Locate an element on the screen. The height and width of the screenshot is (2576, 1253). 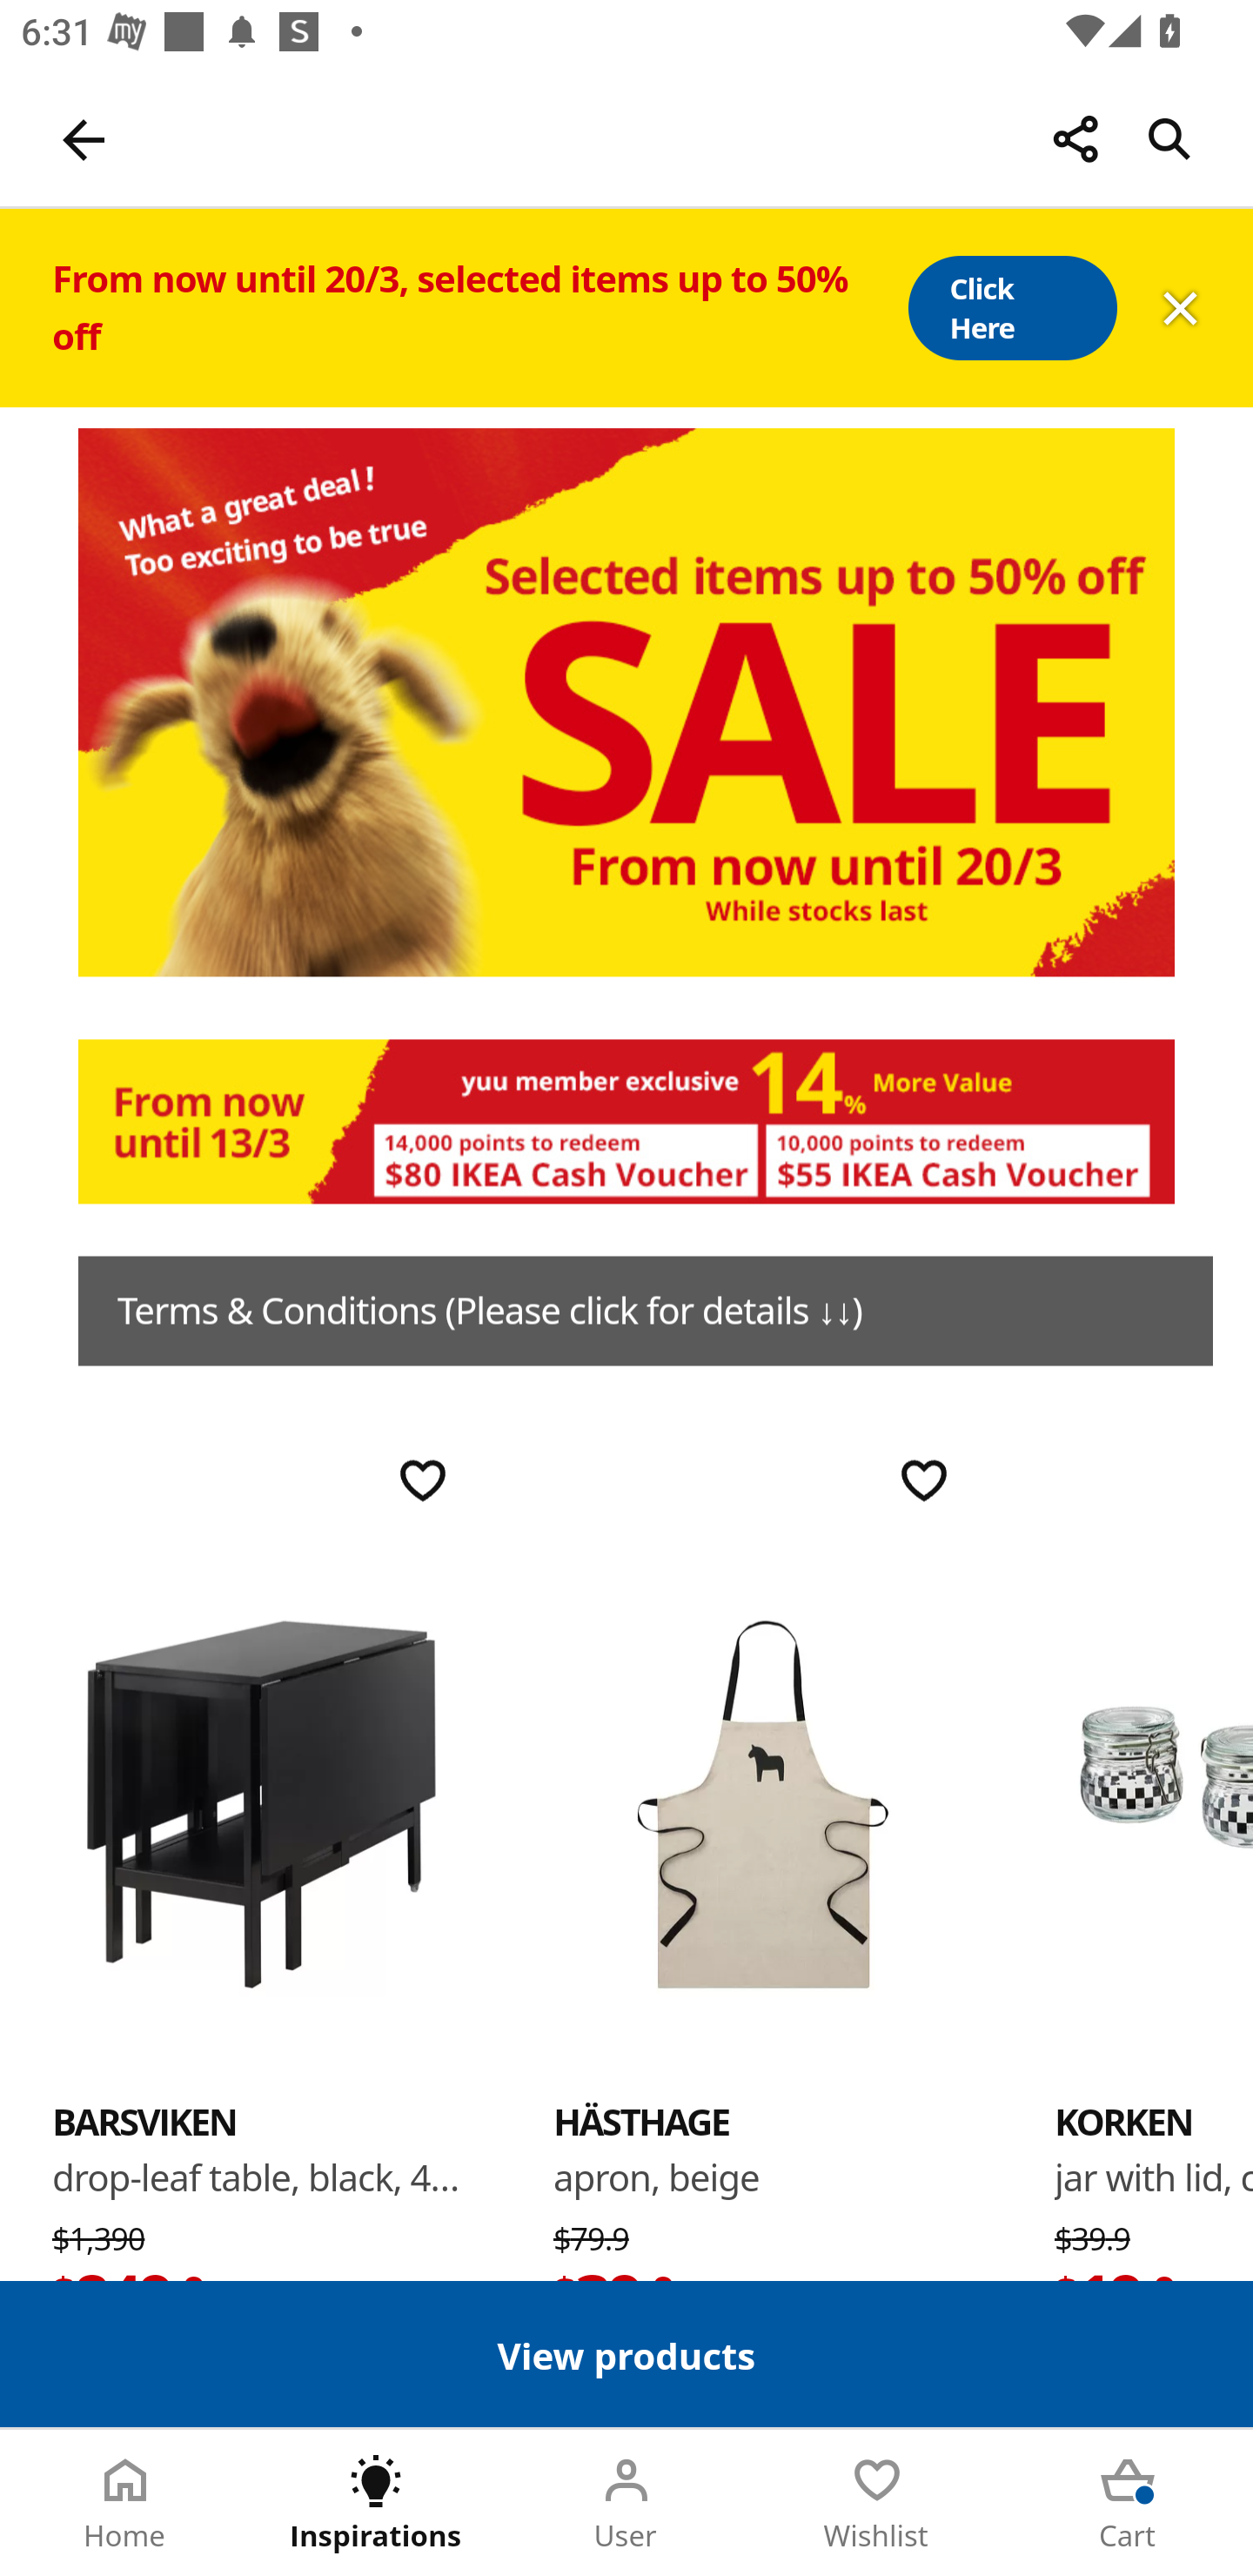
Inspirations
Tab 2 of 5 is located at coordinates (376, 2503).